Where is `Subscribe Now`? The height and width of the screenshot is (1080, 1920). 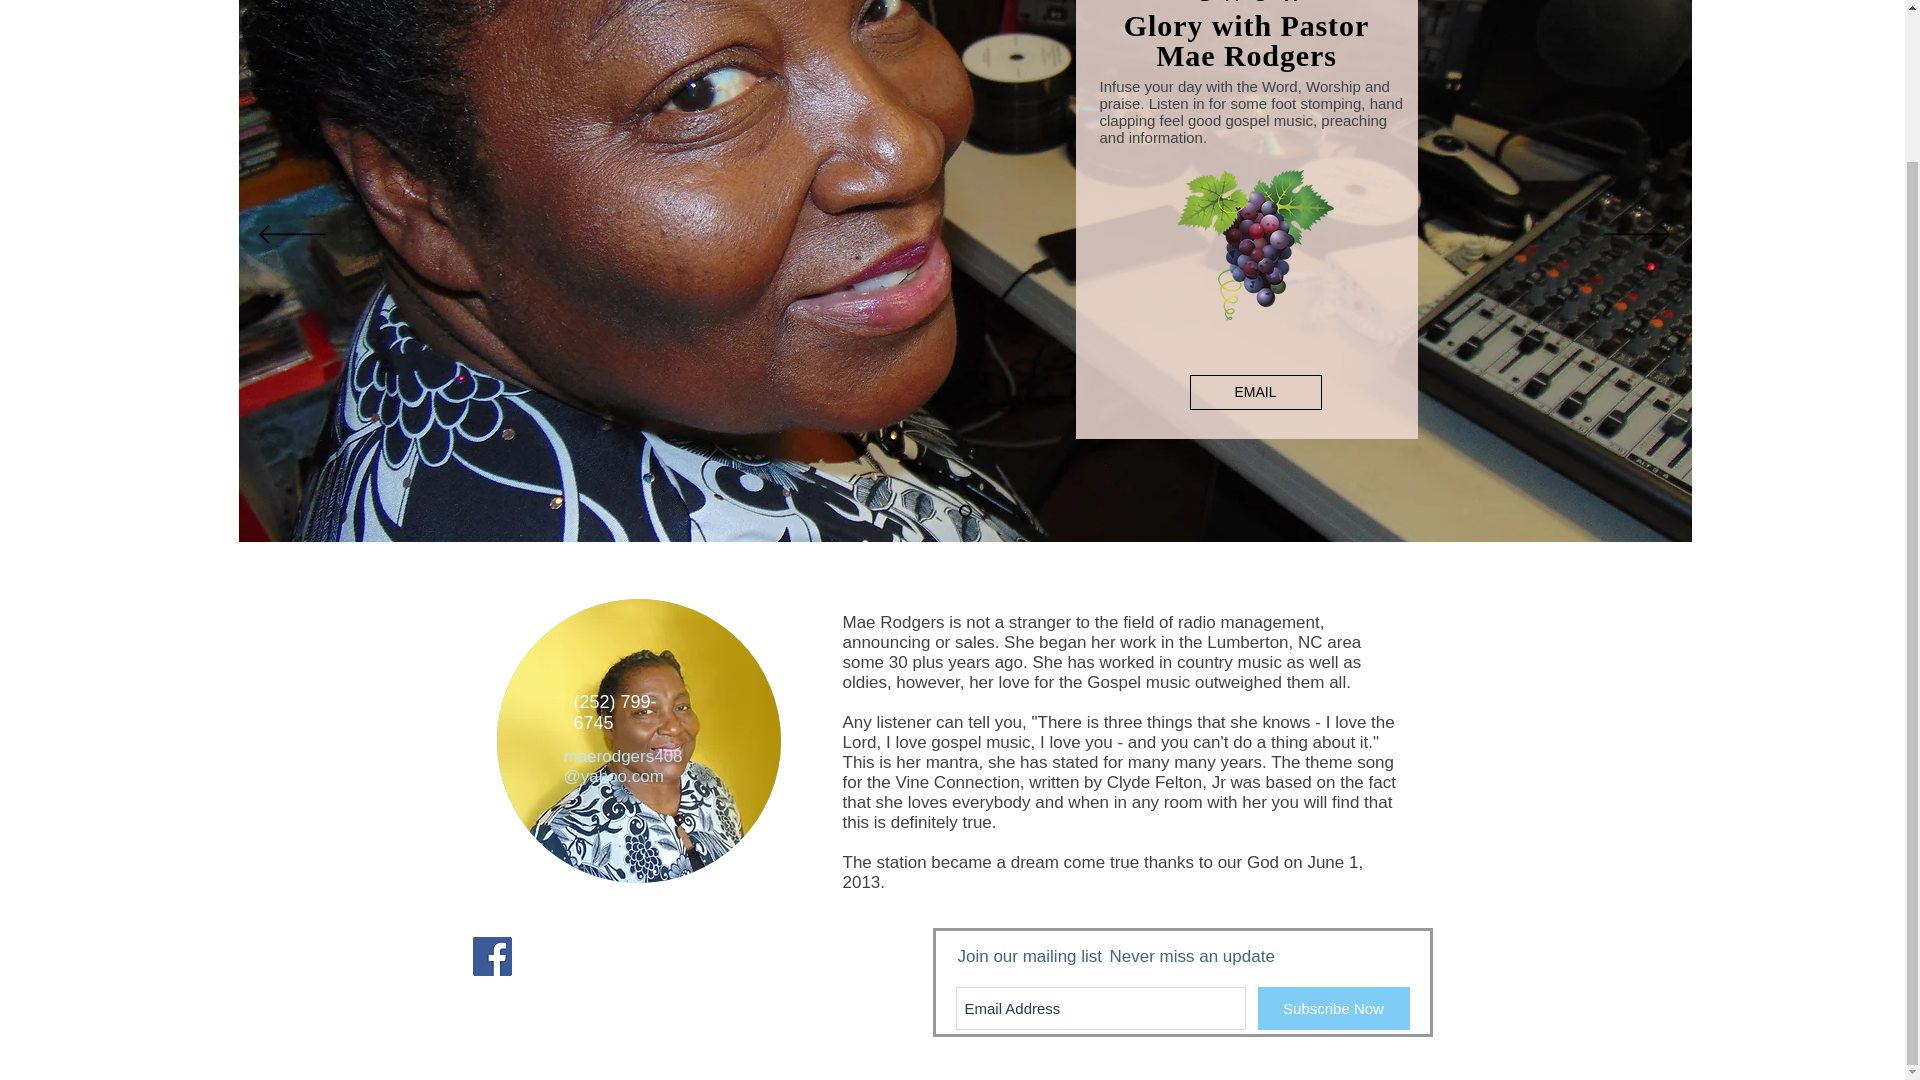 Subscribe Now is located at coordinates (1333, 1008).